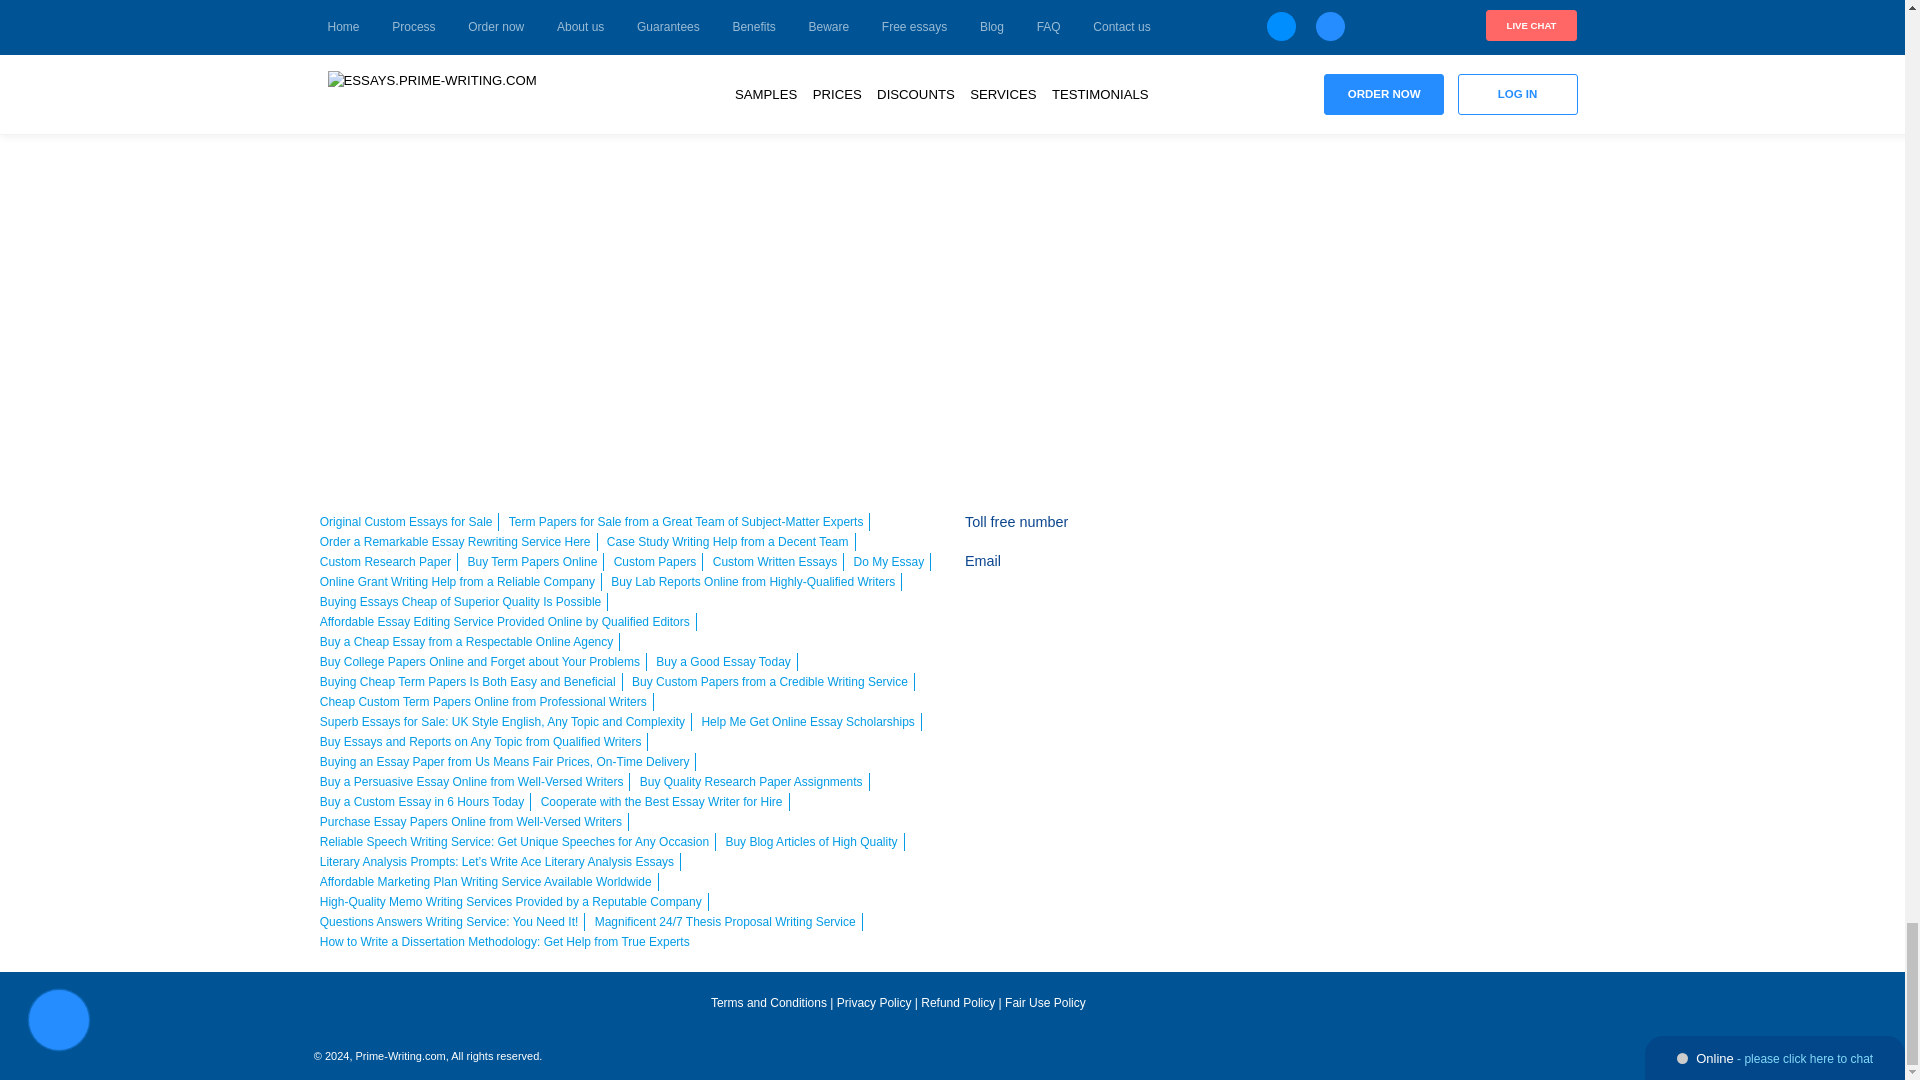 This screenshot has width=1920, height=1080. Describe the element at coordinates (1467, 574) in the screenshot. I see `Credit cards by JCB` at that location.